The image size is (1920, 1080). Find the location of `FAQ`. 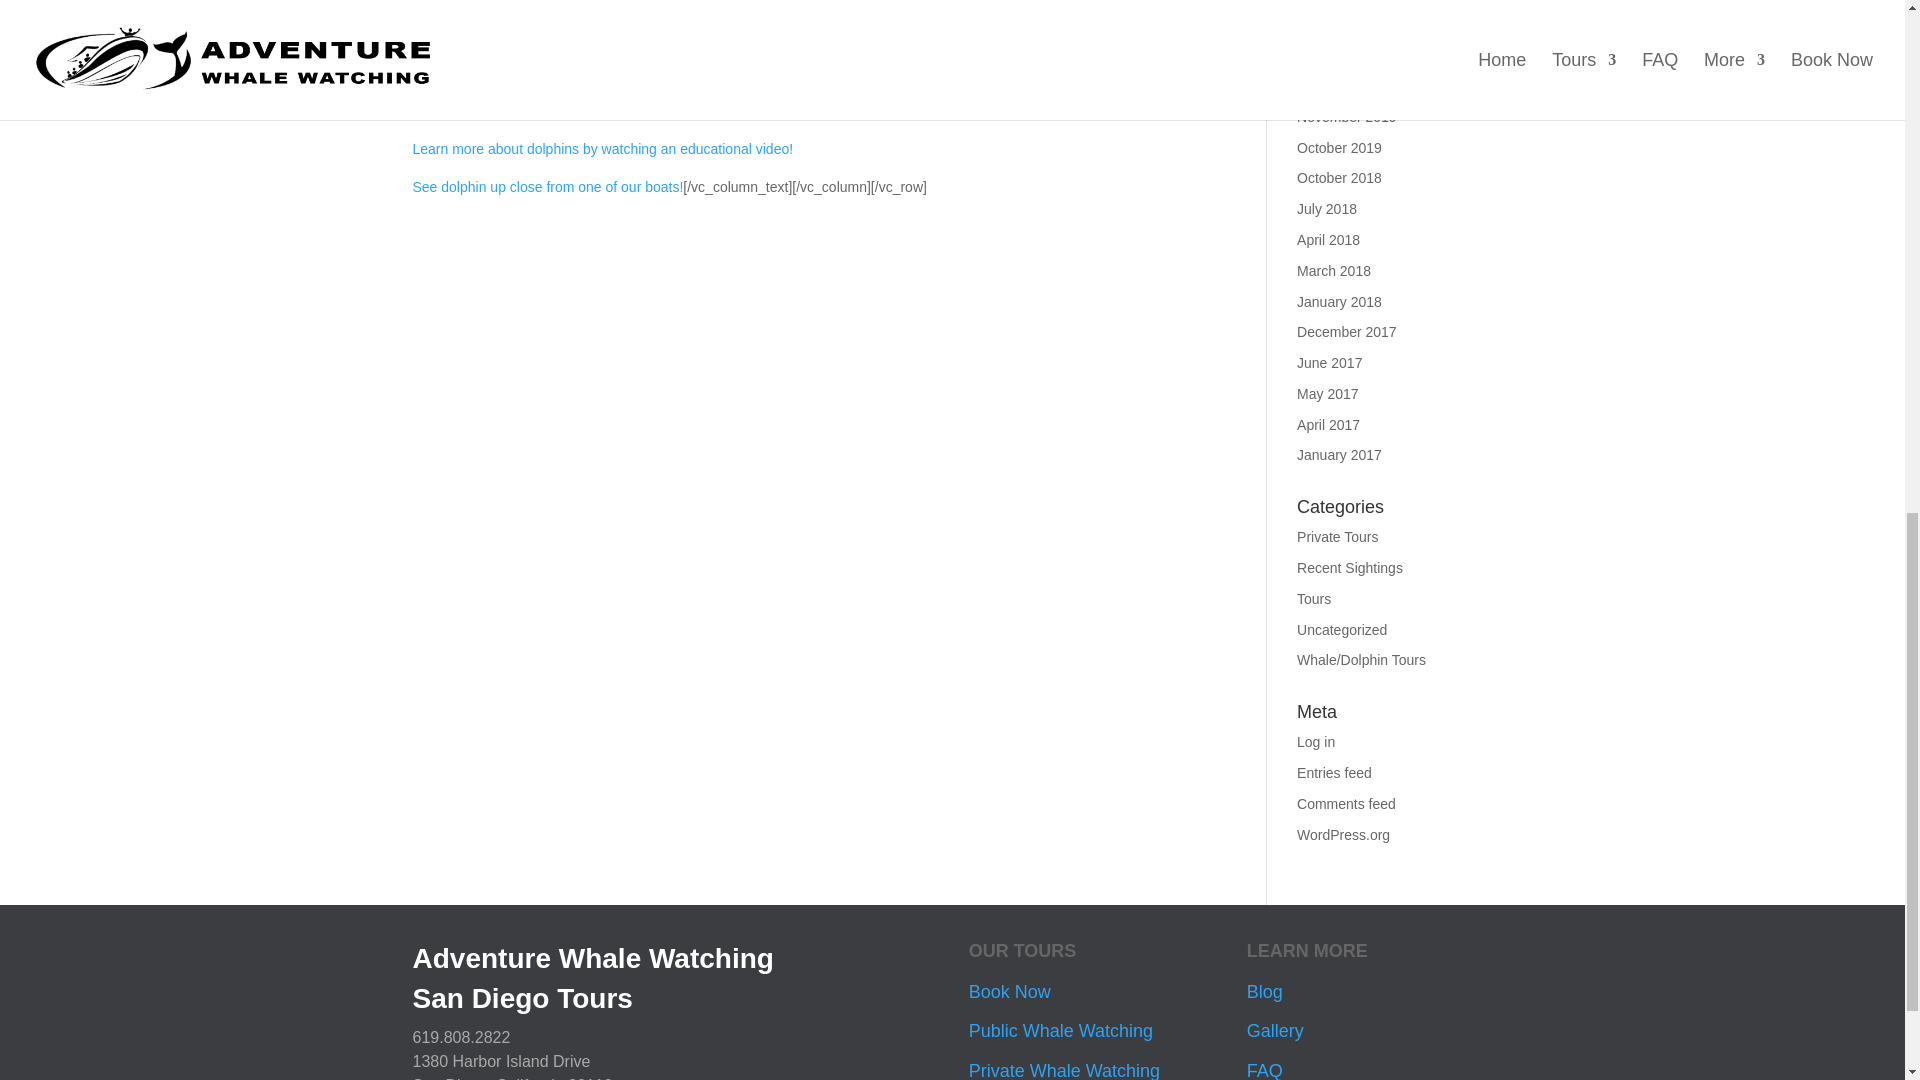

FAQ is located at coordinates (1264, 1070).